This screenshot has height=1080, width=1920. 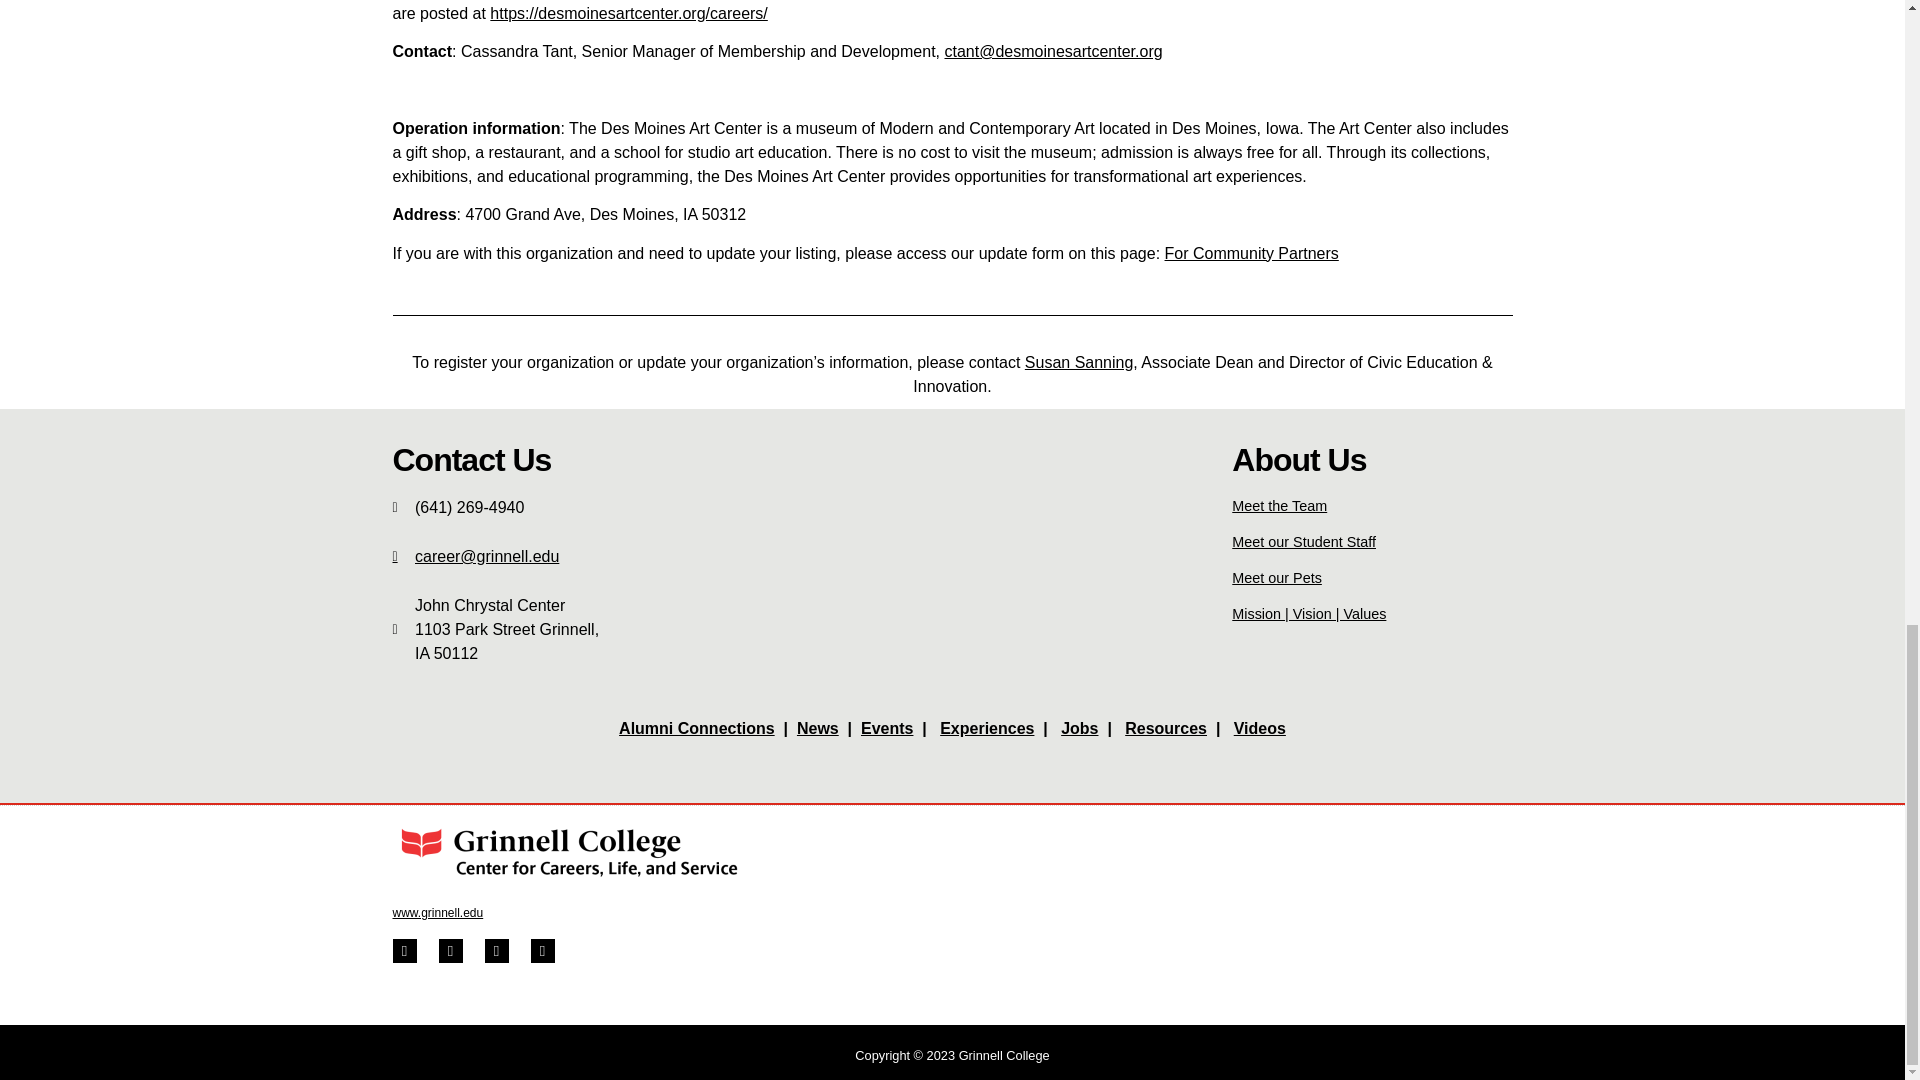 I want to click on www.grinnell.edu, so click(x=437, y=913).